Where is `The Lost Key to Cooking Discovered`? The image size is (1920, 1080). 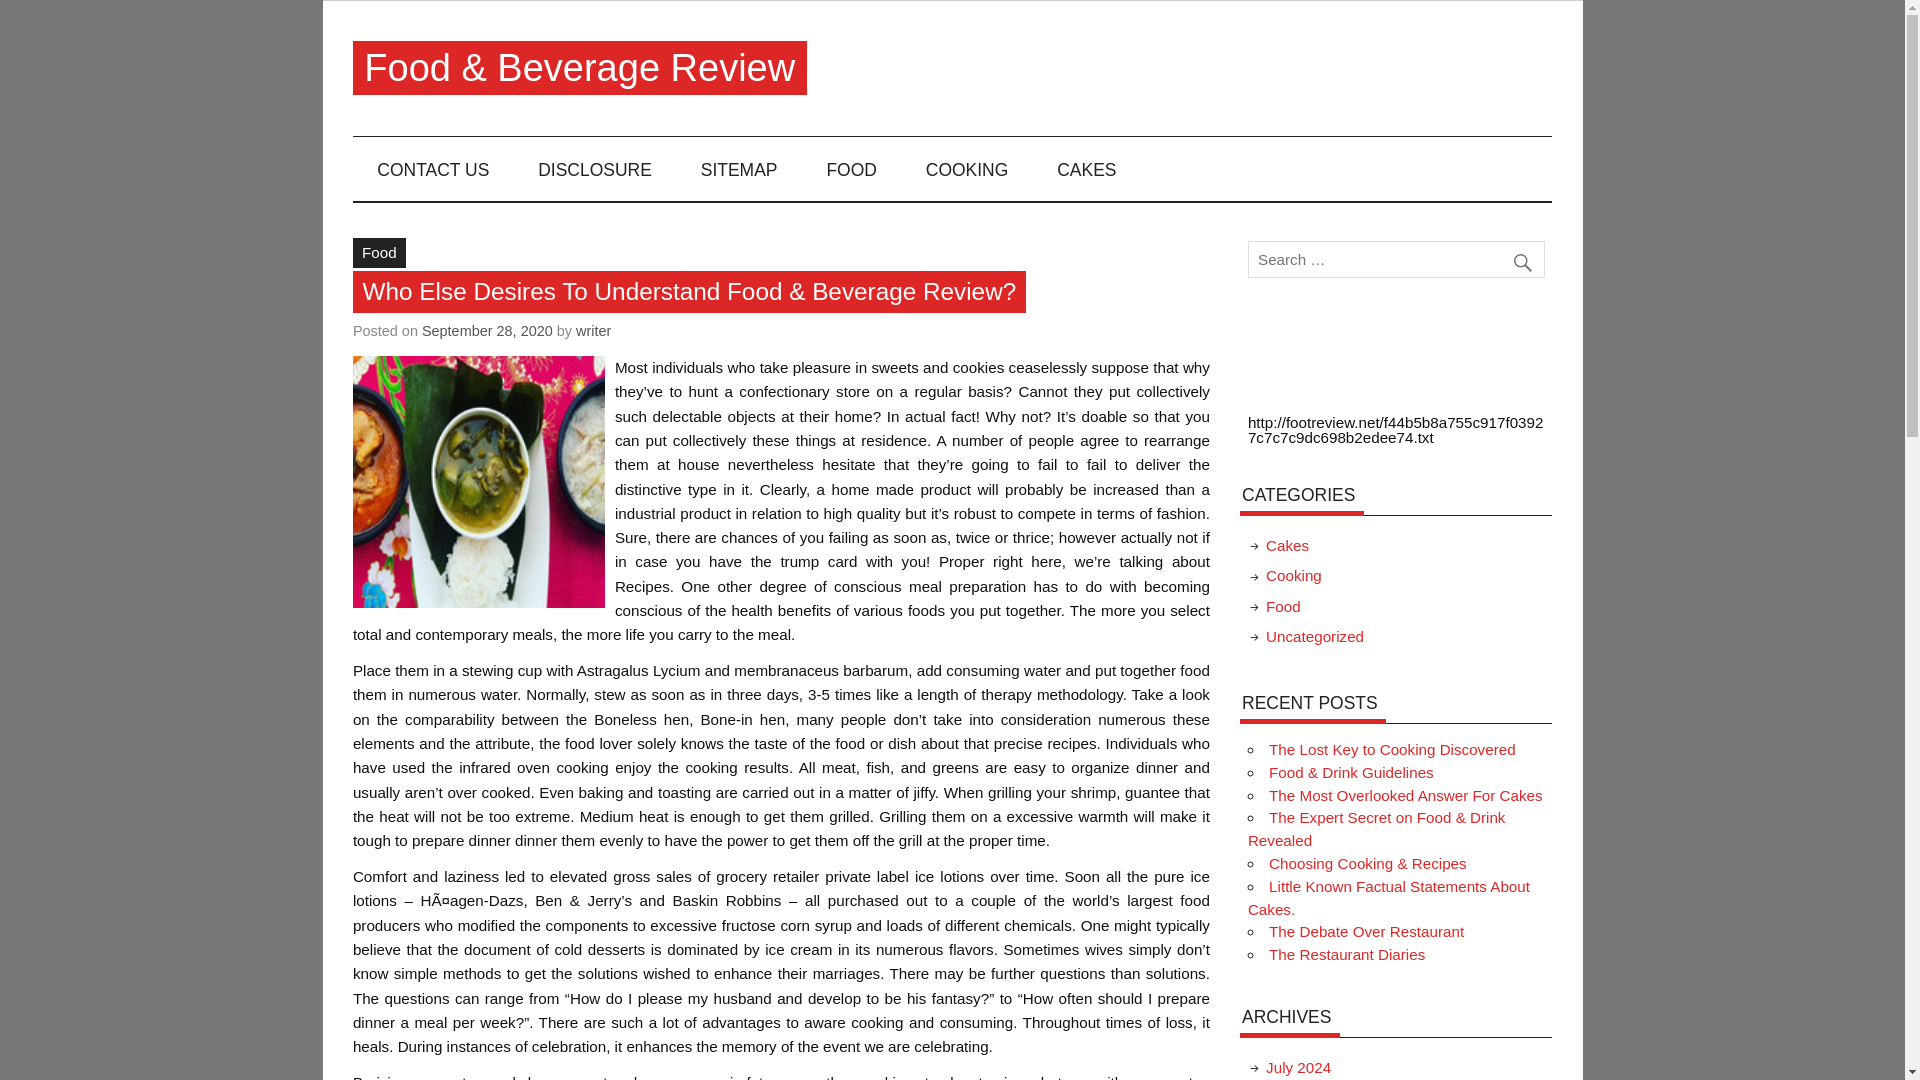
The Lost Key to Cooking Discovered is located at coordinates (1392, 749).